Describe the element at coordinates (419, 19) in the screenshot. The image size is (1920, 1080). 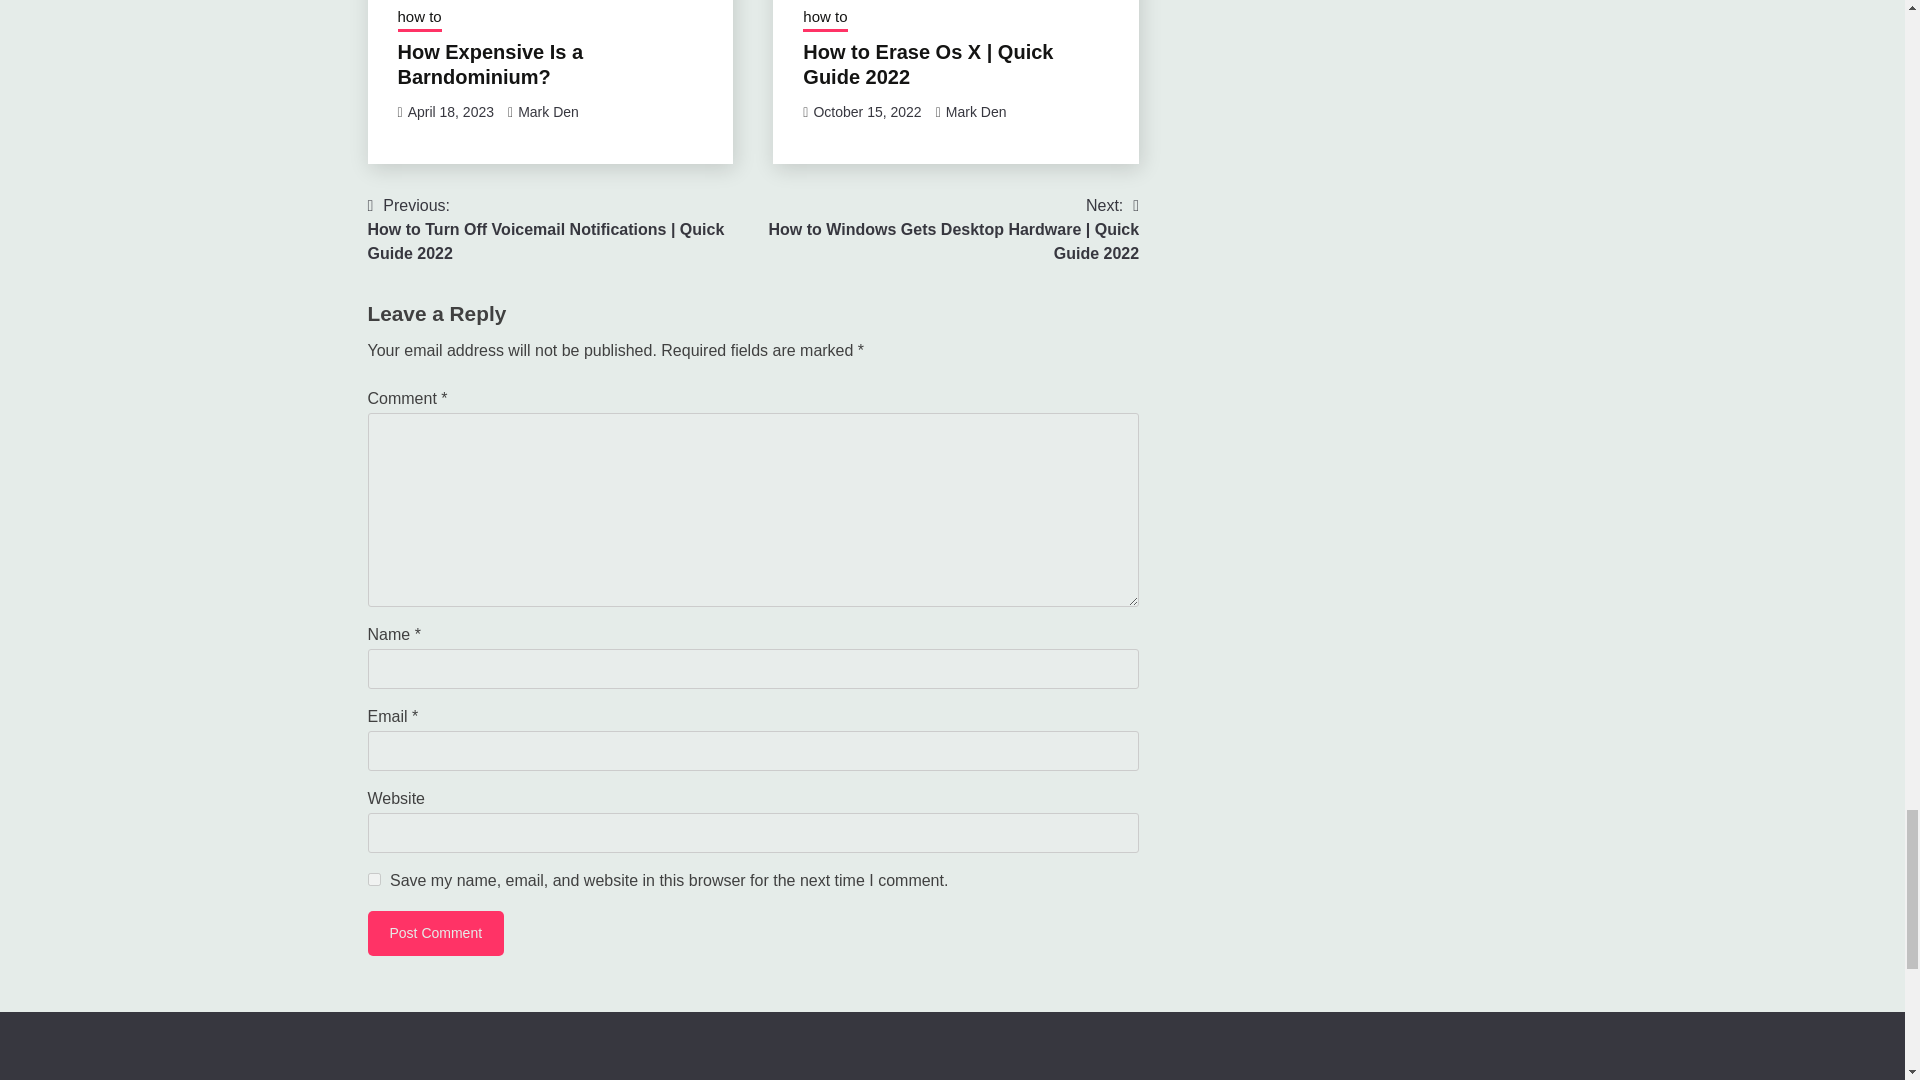
I see `how to` at that location.